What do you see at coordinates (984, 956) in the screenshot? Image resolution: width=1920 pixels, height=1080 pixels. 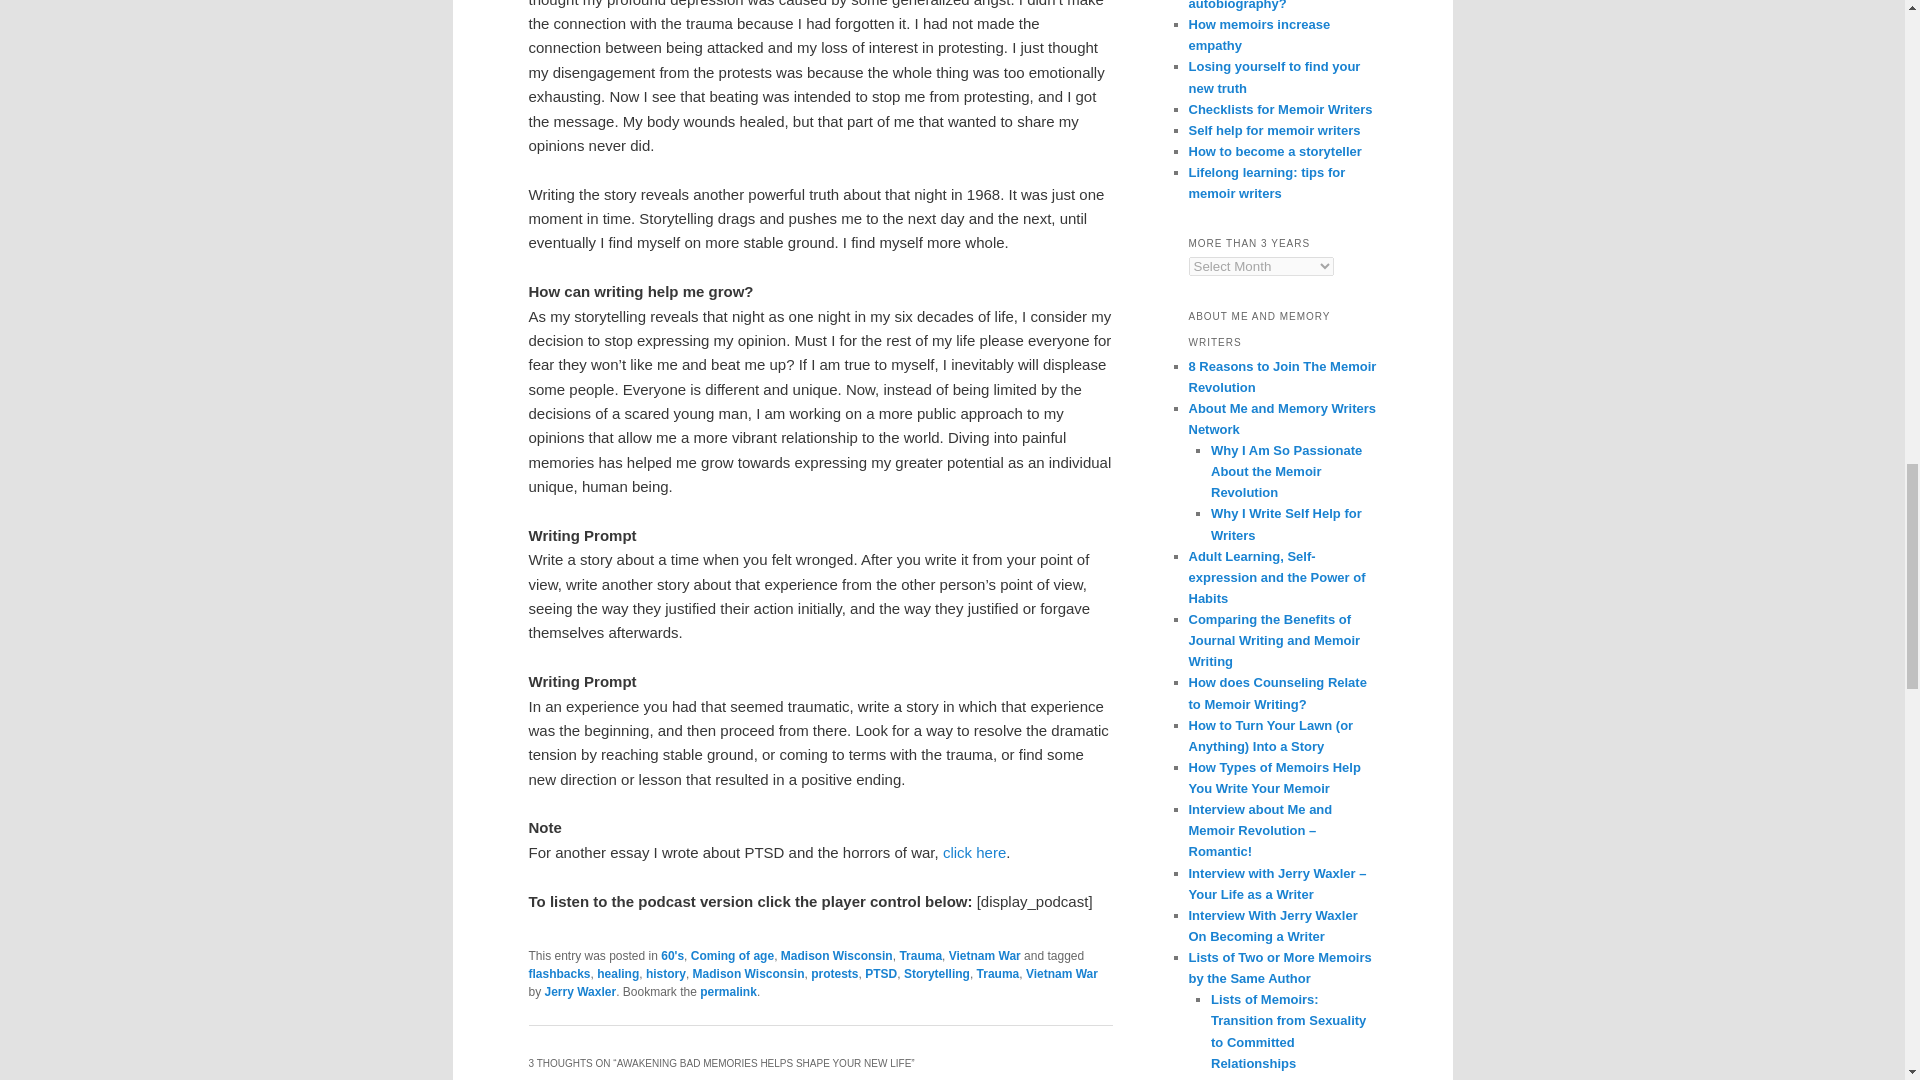 I see `Vietnam War` at bounding box center [984, 956].